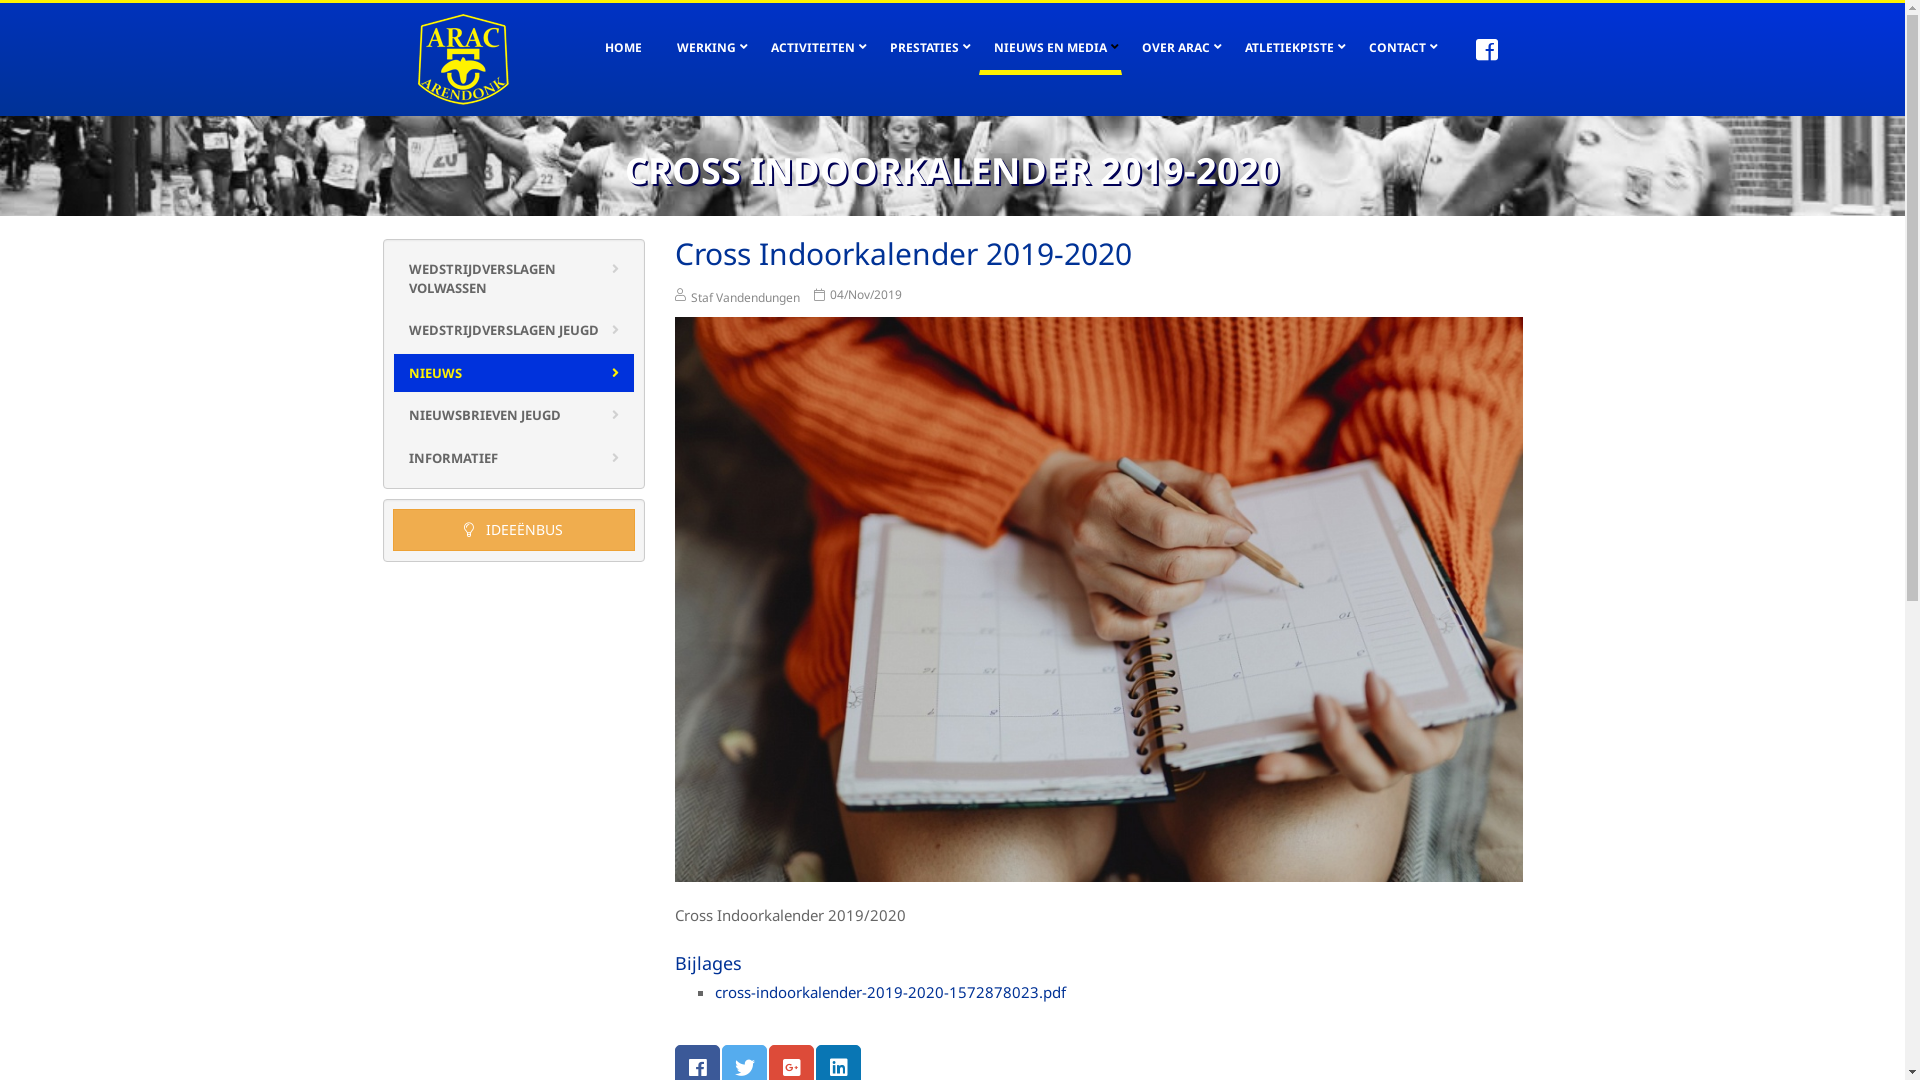 The height and width of the screenshot is (1080, 1920). Describe the element at coordinates (624, 48) in the screenshot. I see `HOME` at that location.